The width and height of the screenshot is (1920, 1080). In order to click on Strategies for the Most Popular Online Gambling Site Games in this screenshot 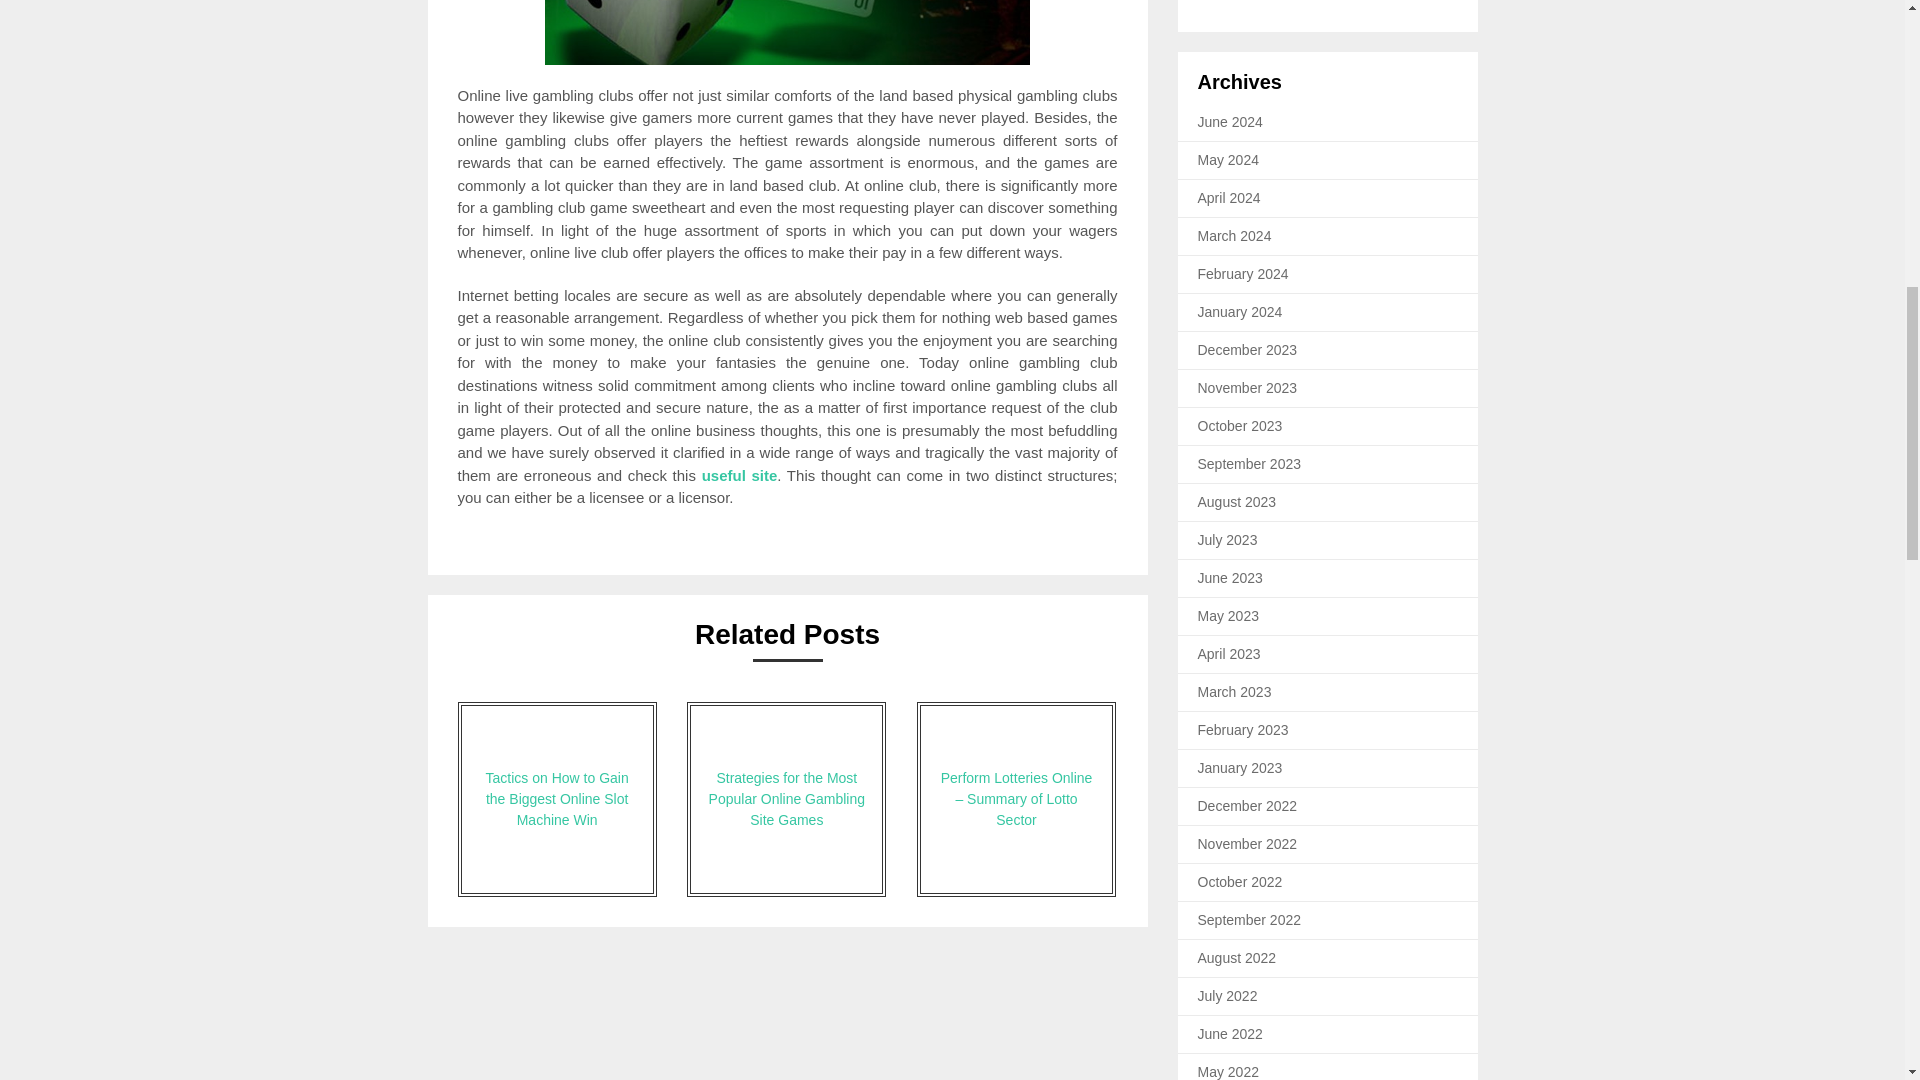, I will do `click(786, 800)`.